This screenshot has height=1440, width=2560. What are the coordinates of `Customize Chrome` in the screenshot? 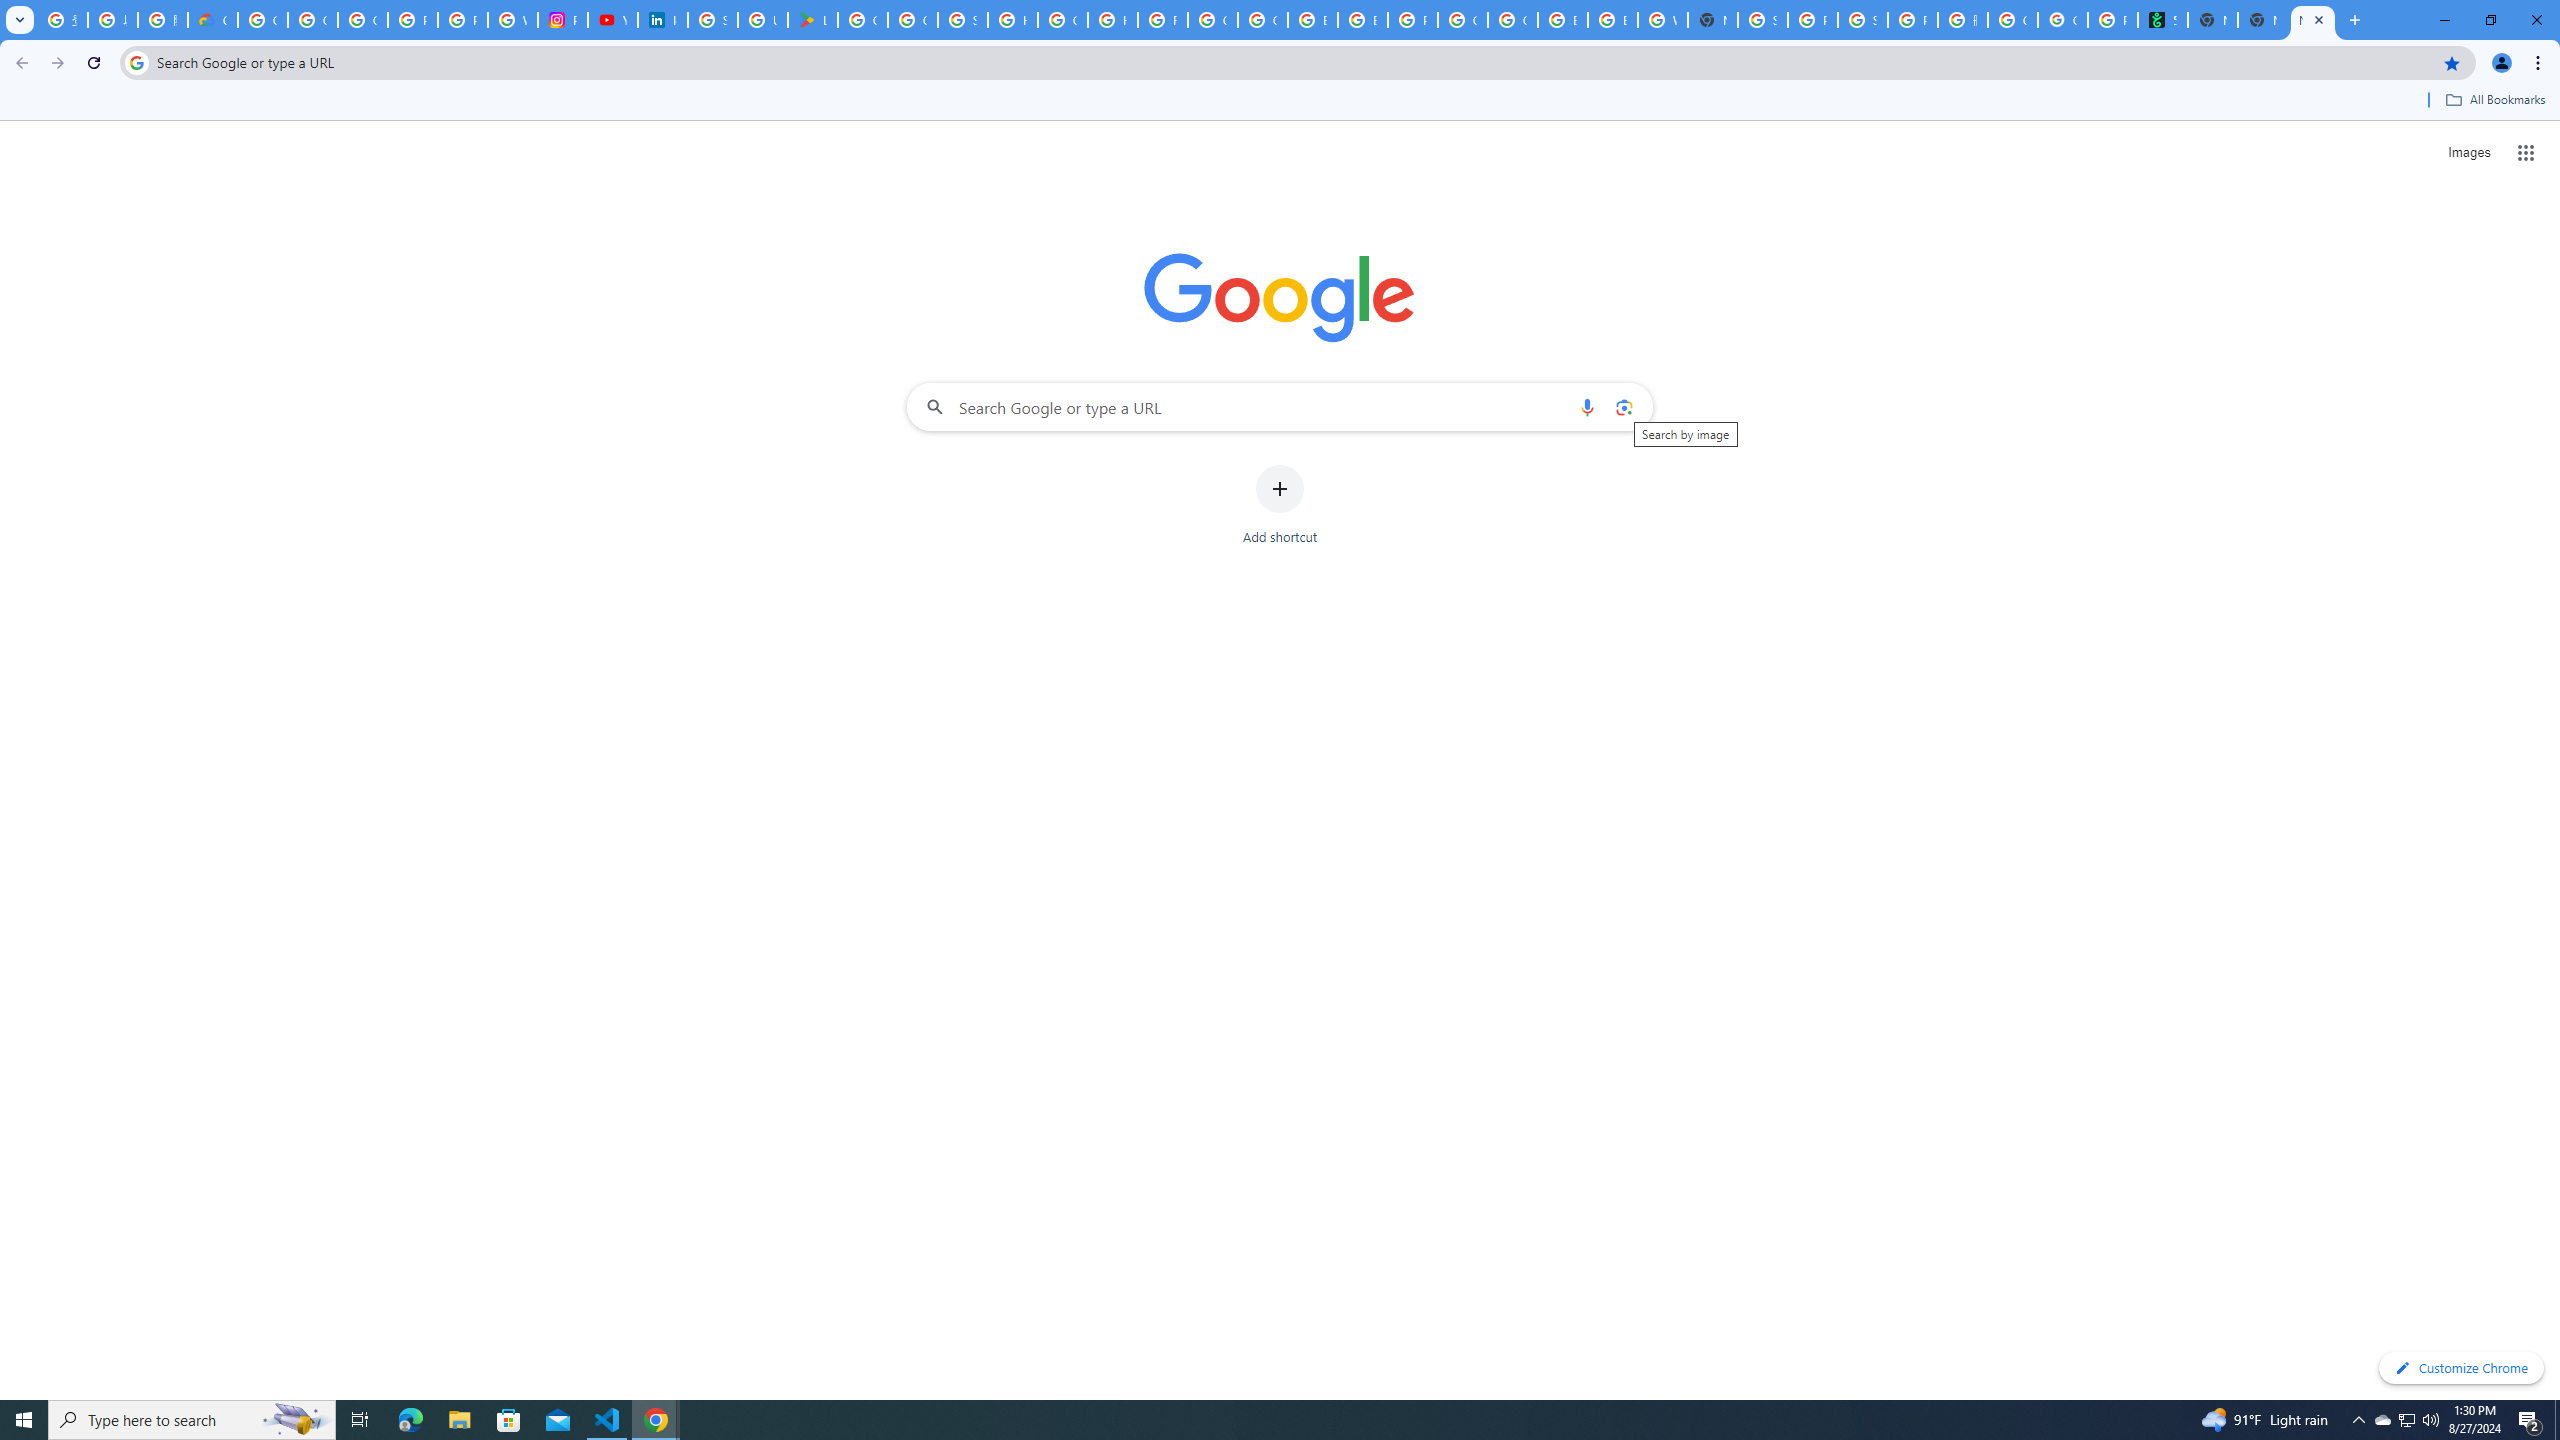 It's located at (2461, 1368).